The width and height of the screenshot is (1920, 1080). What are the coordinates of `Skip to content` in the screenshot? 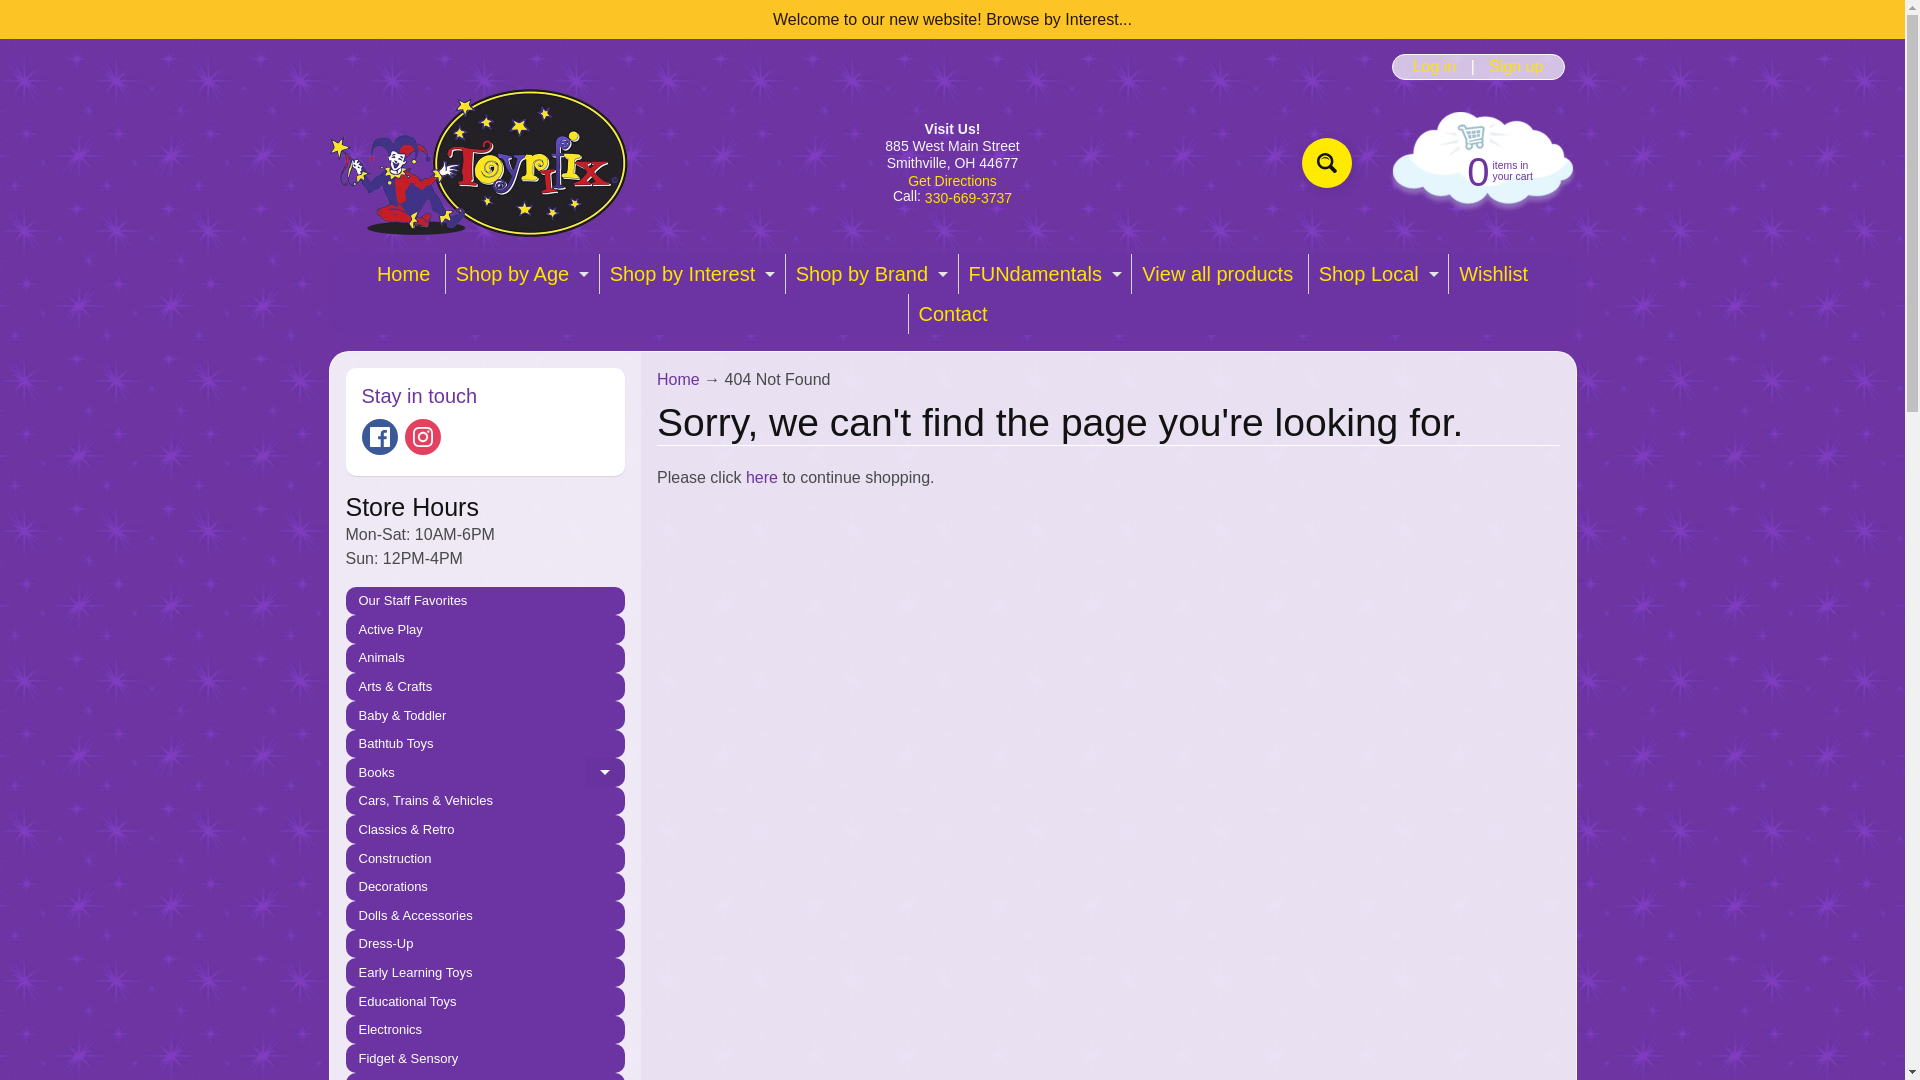 It's located at (30, 10).